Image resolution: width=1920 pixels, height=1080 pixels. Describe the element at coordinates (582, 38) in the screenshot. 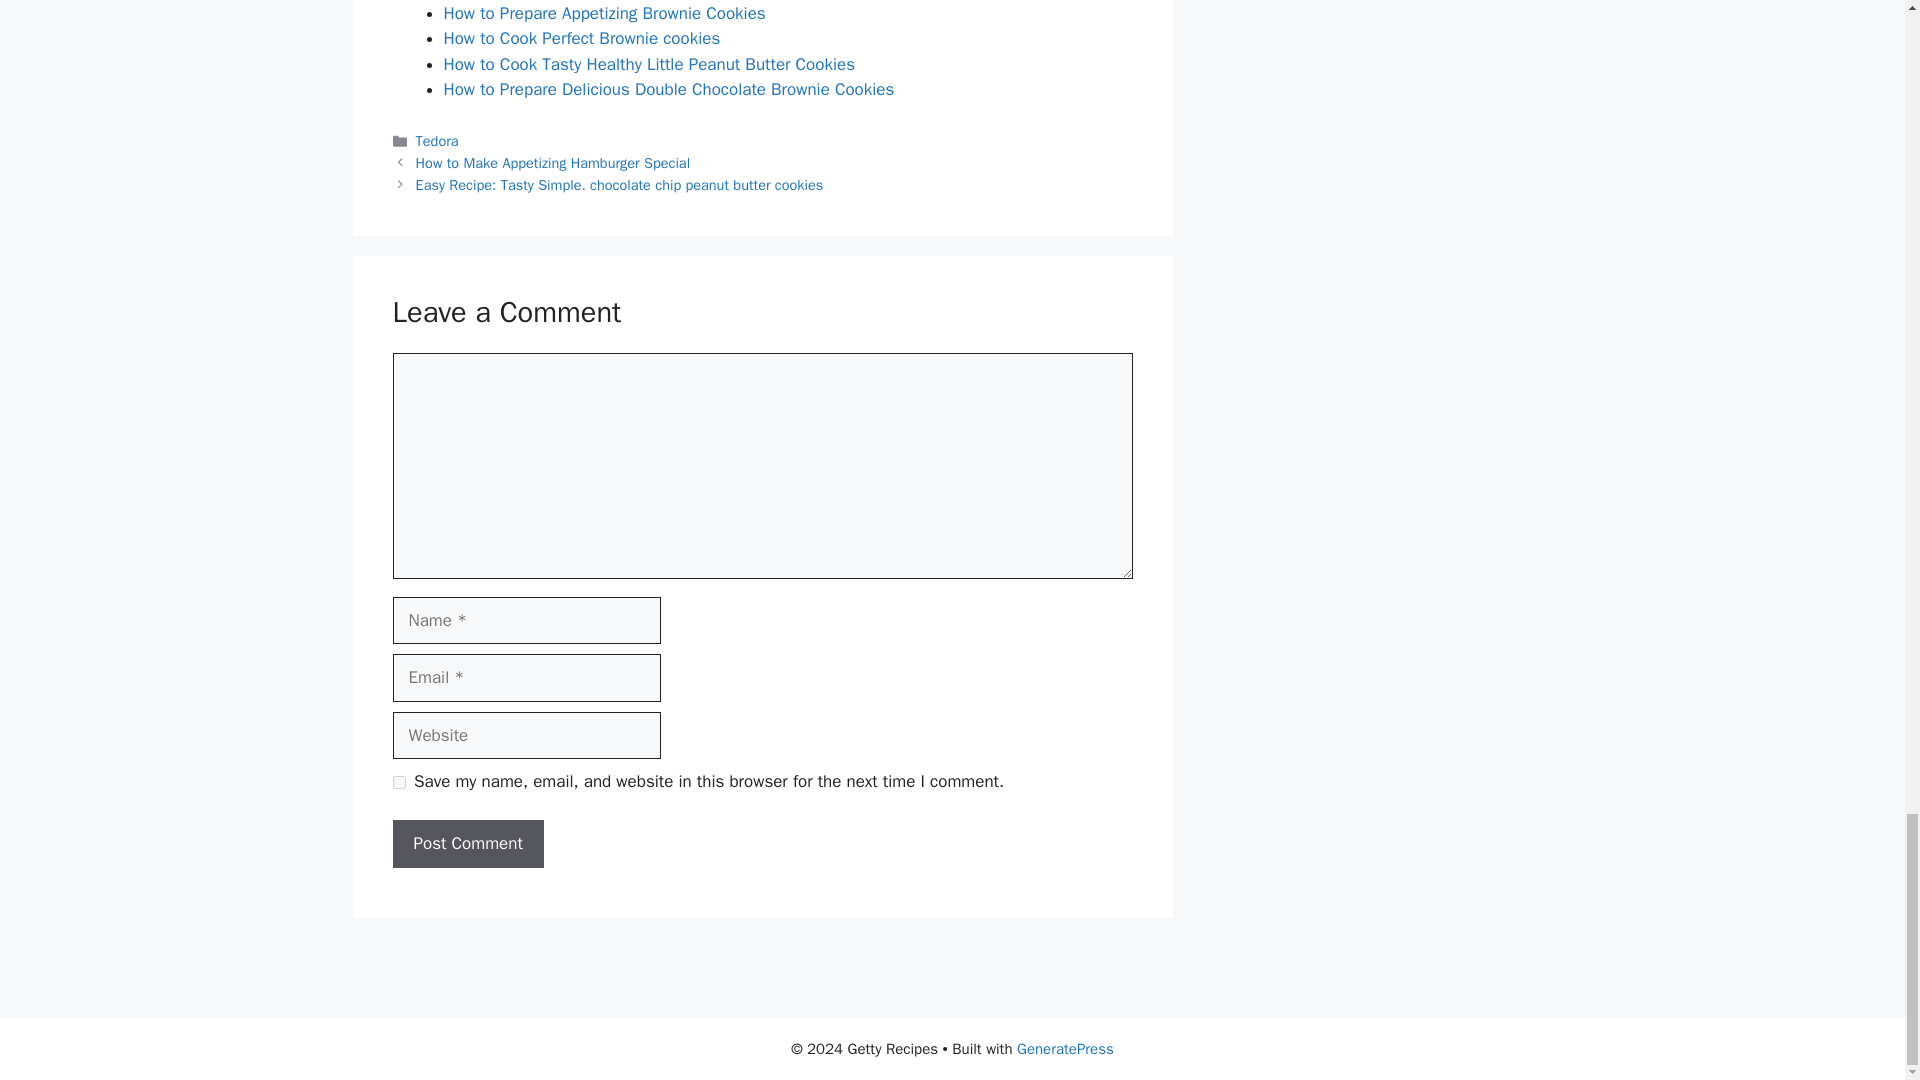

I see `How to Cook Perfect Brownie cookies` at that location.